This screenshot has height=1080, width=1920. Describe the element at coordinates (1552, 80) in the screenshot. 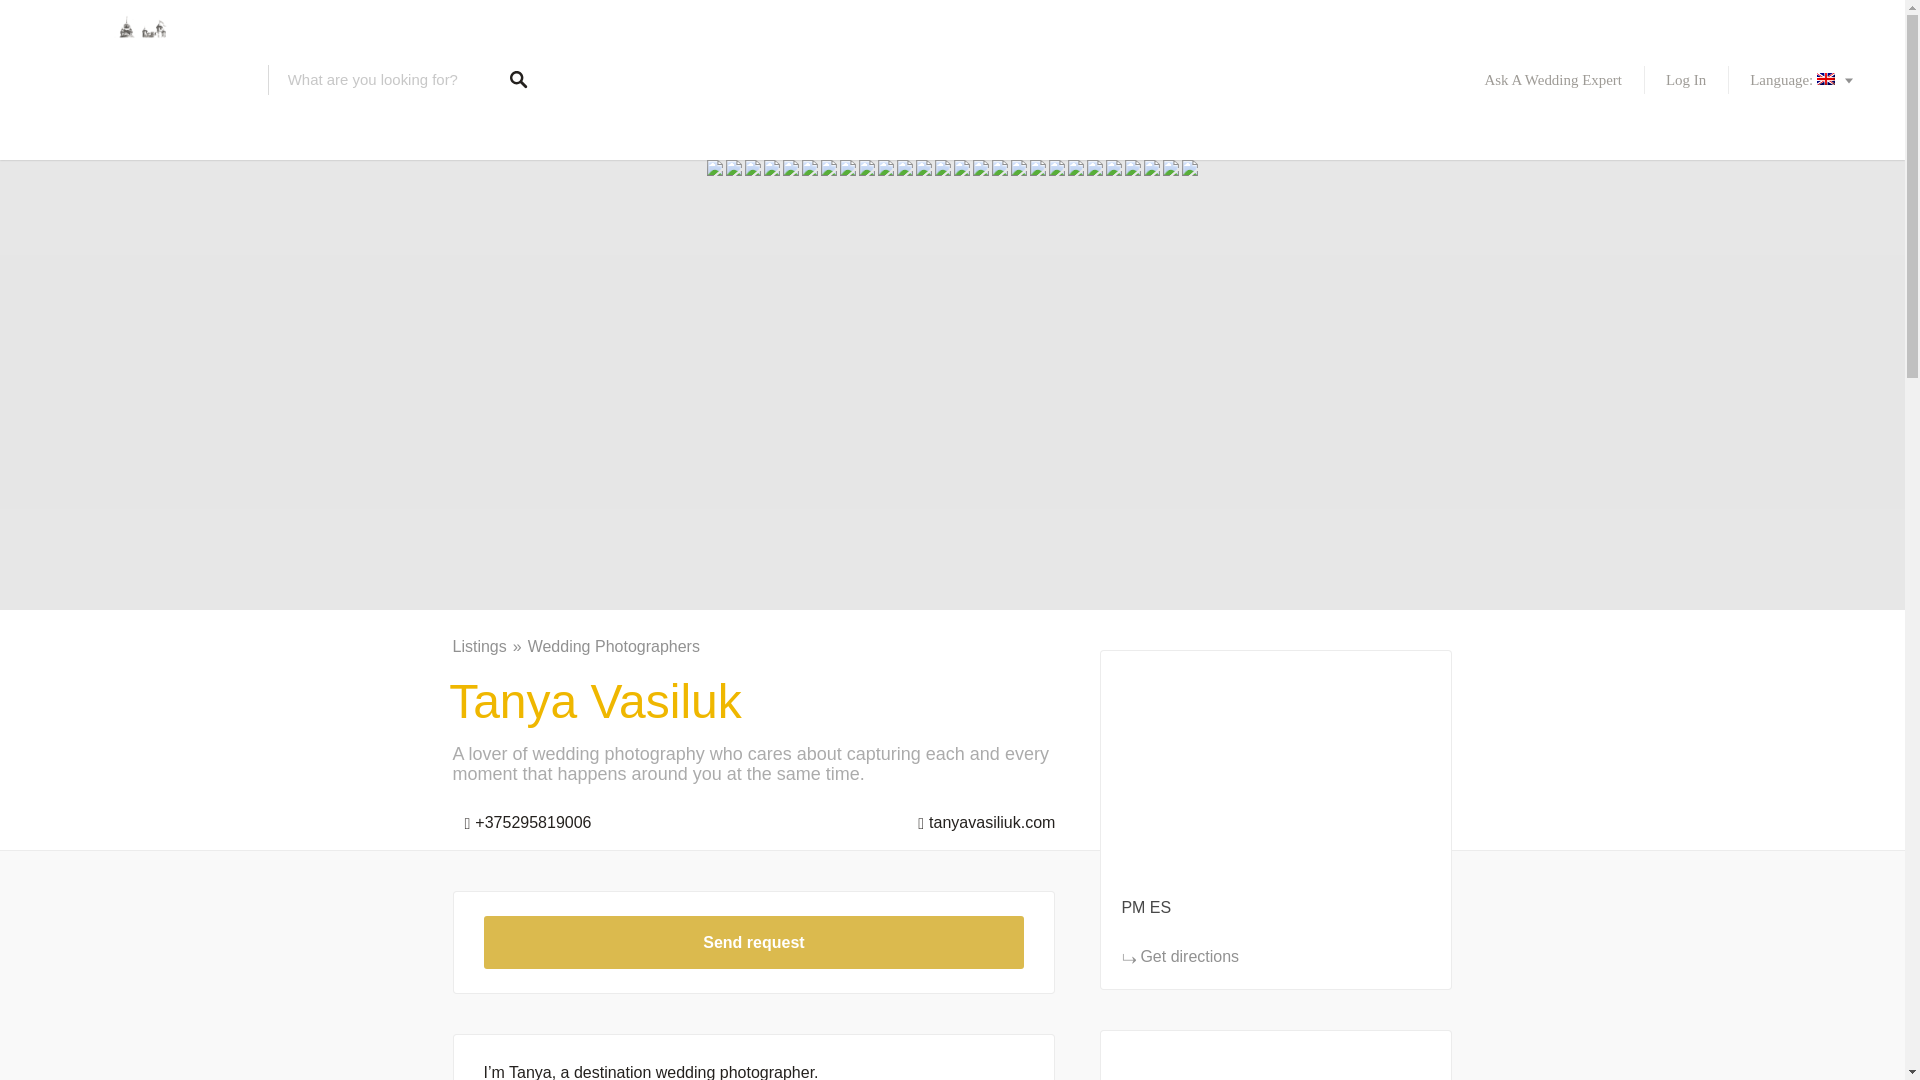

I see `Ask A Wedding Expert` at that location.